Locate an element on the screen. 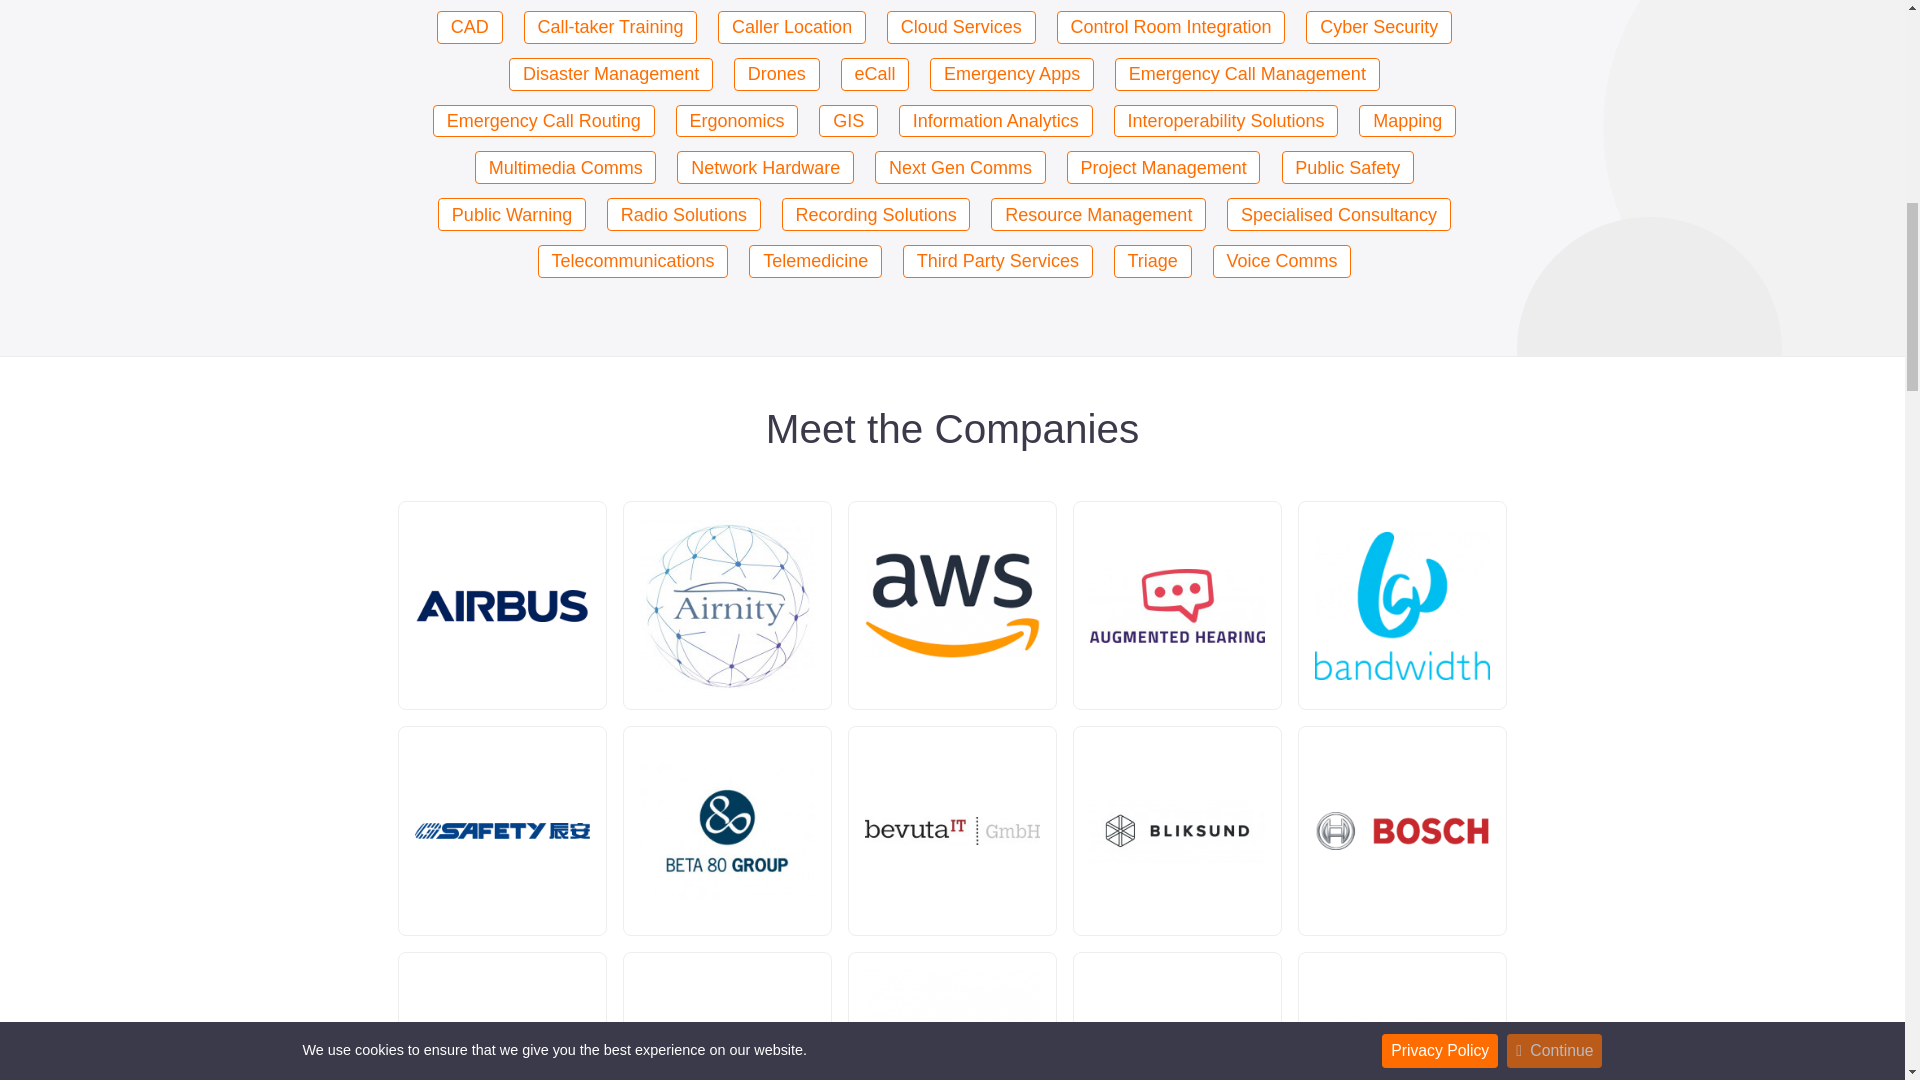 The image size is (1920, 1080). view all companies related to Emergency Call Management is located at coordinates (1248, 74).